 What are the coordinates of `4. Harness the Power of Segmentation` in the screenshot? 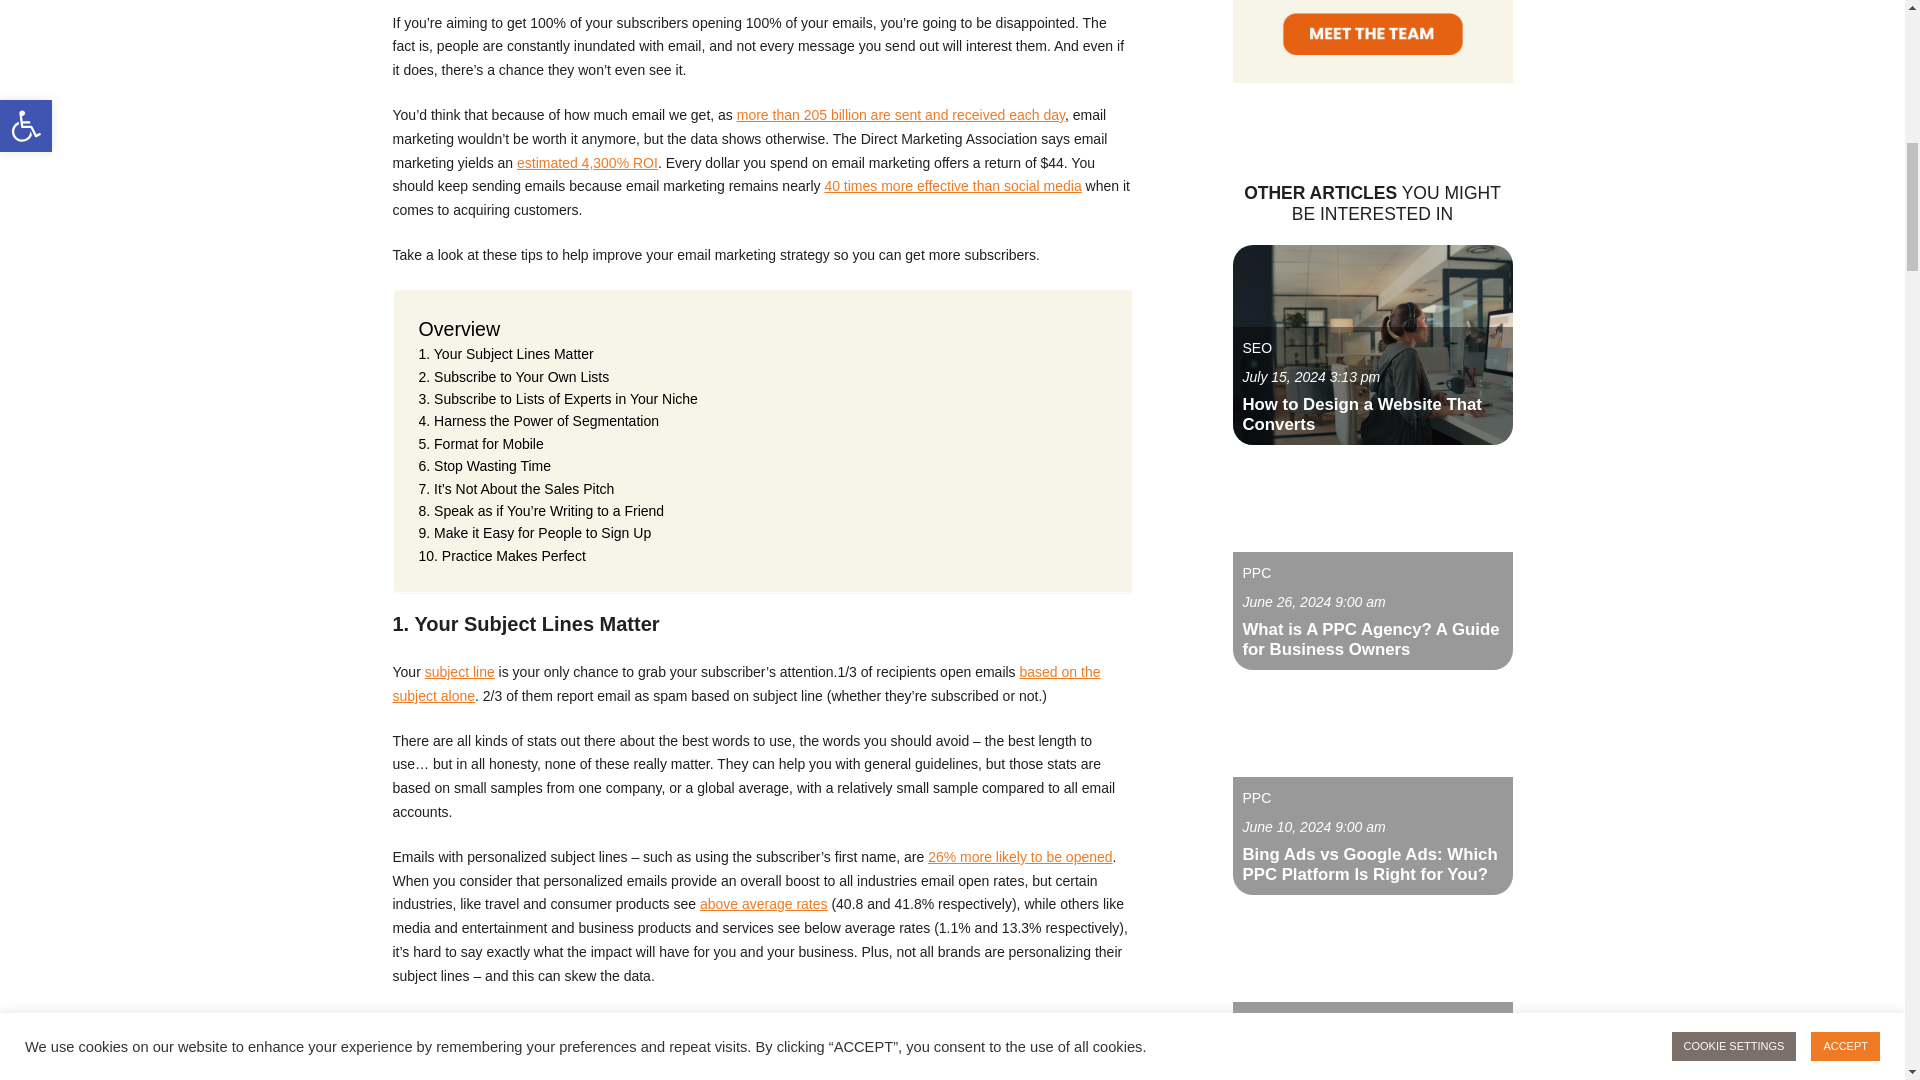 It's located at (538, 421).